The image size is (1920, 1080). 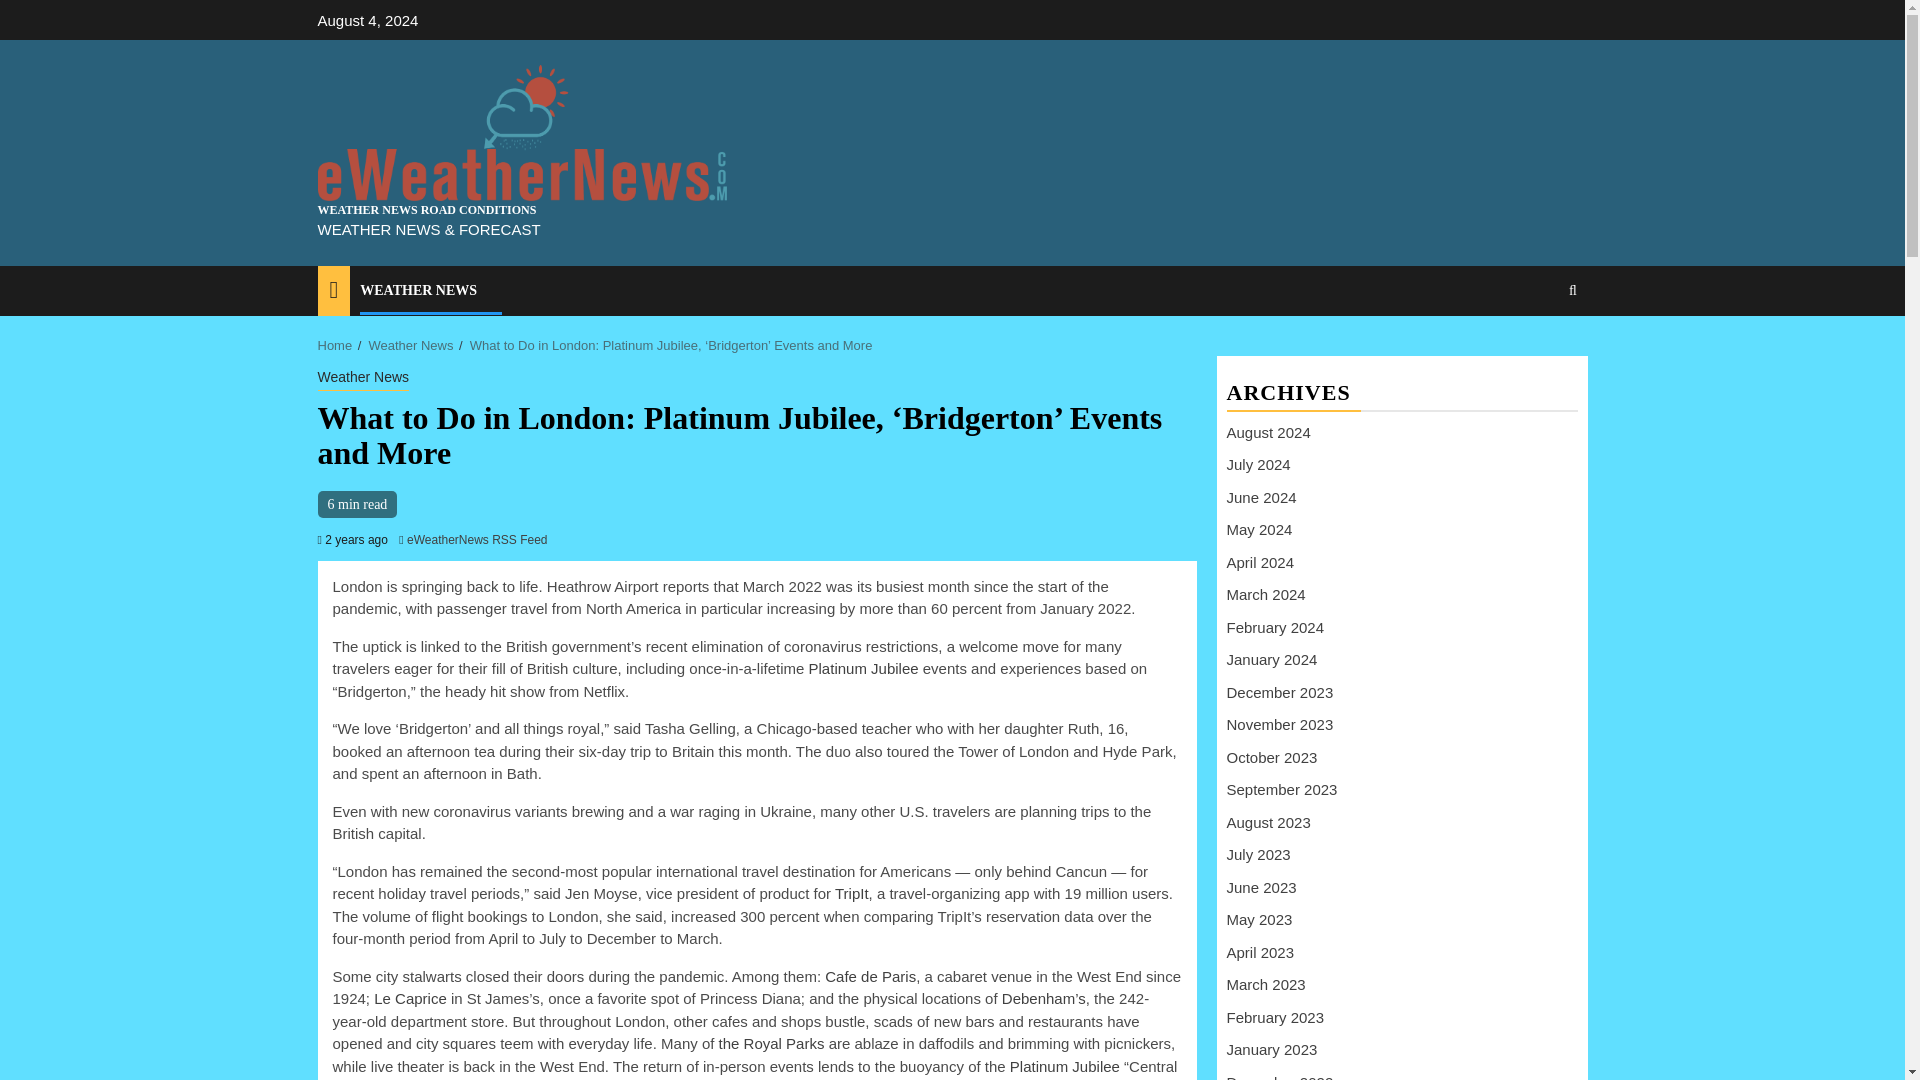 What do you see at coordinates (410, 346) in the screenshot?
I see `Weather News` at bounding box center [410, 346].